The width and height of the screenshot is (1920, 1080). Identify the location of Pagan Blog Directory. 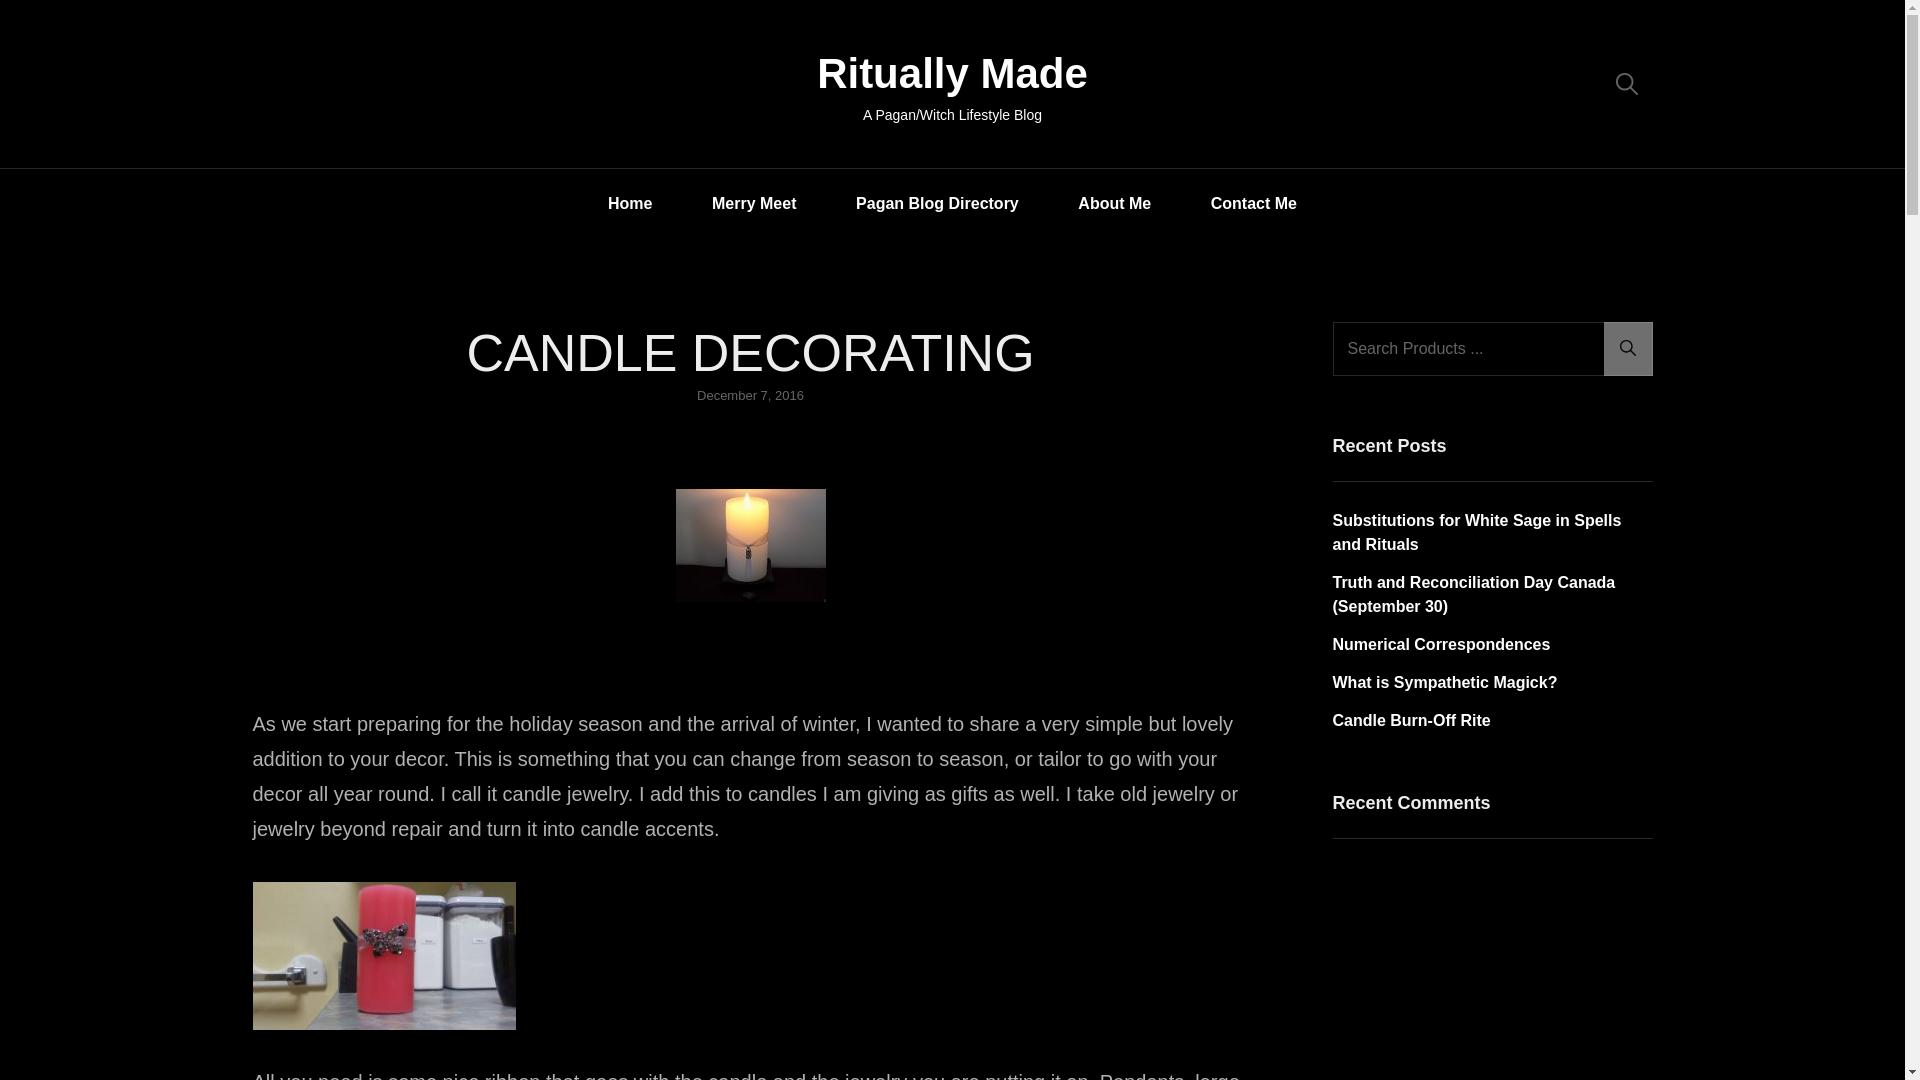
(938, 202).